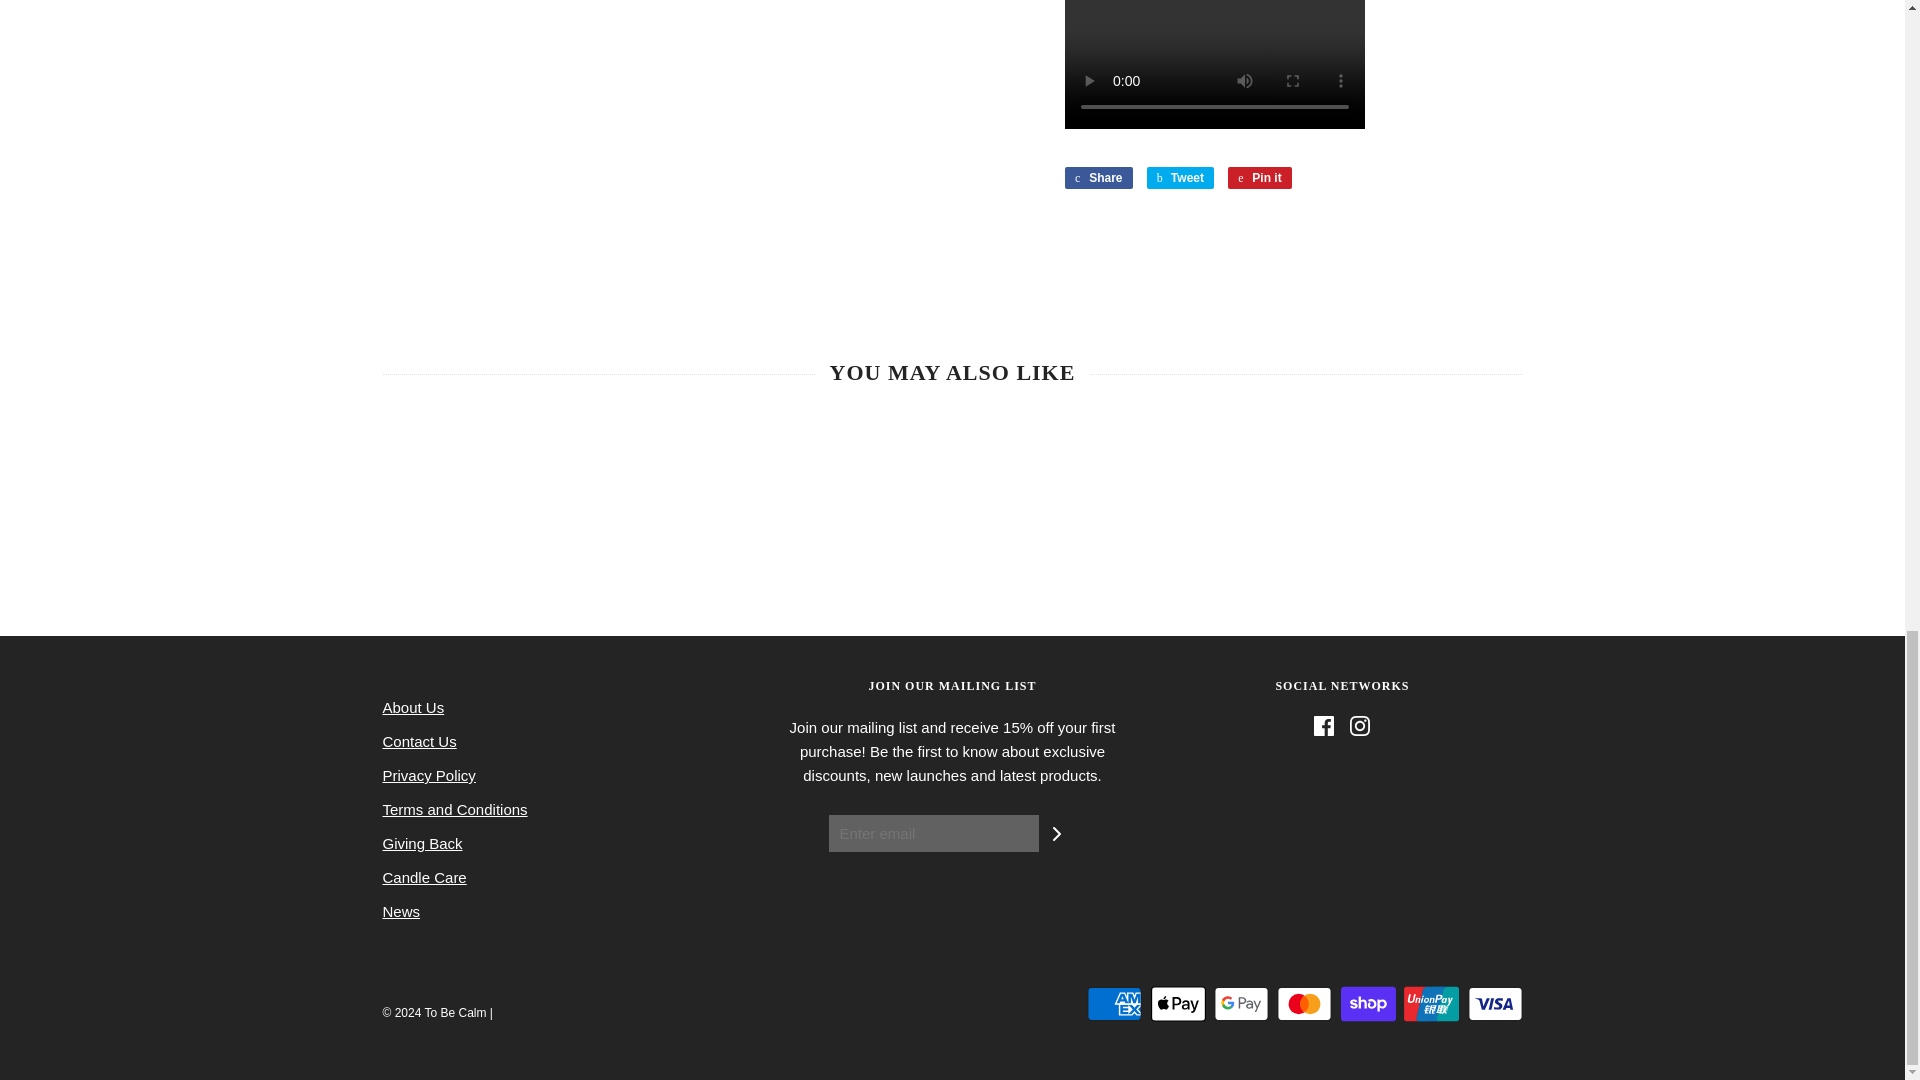  What do you see at coordinates (1304, 1003) in the screenshot?
I see `Mastercard` at bounding box center [1304, 1003].